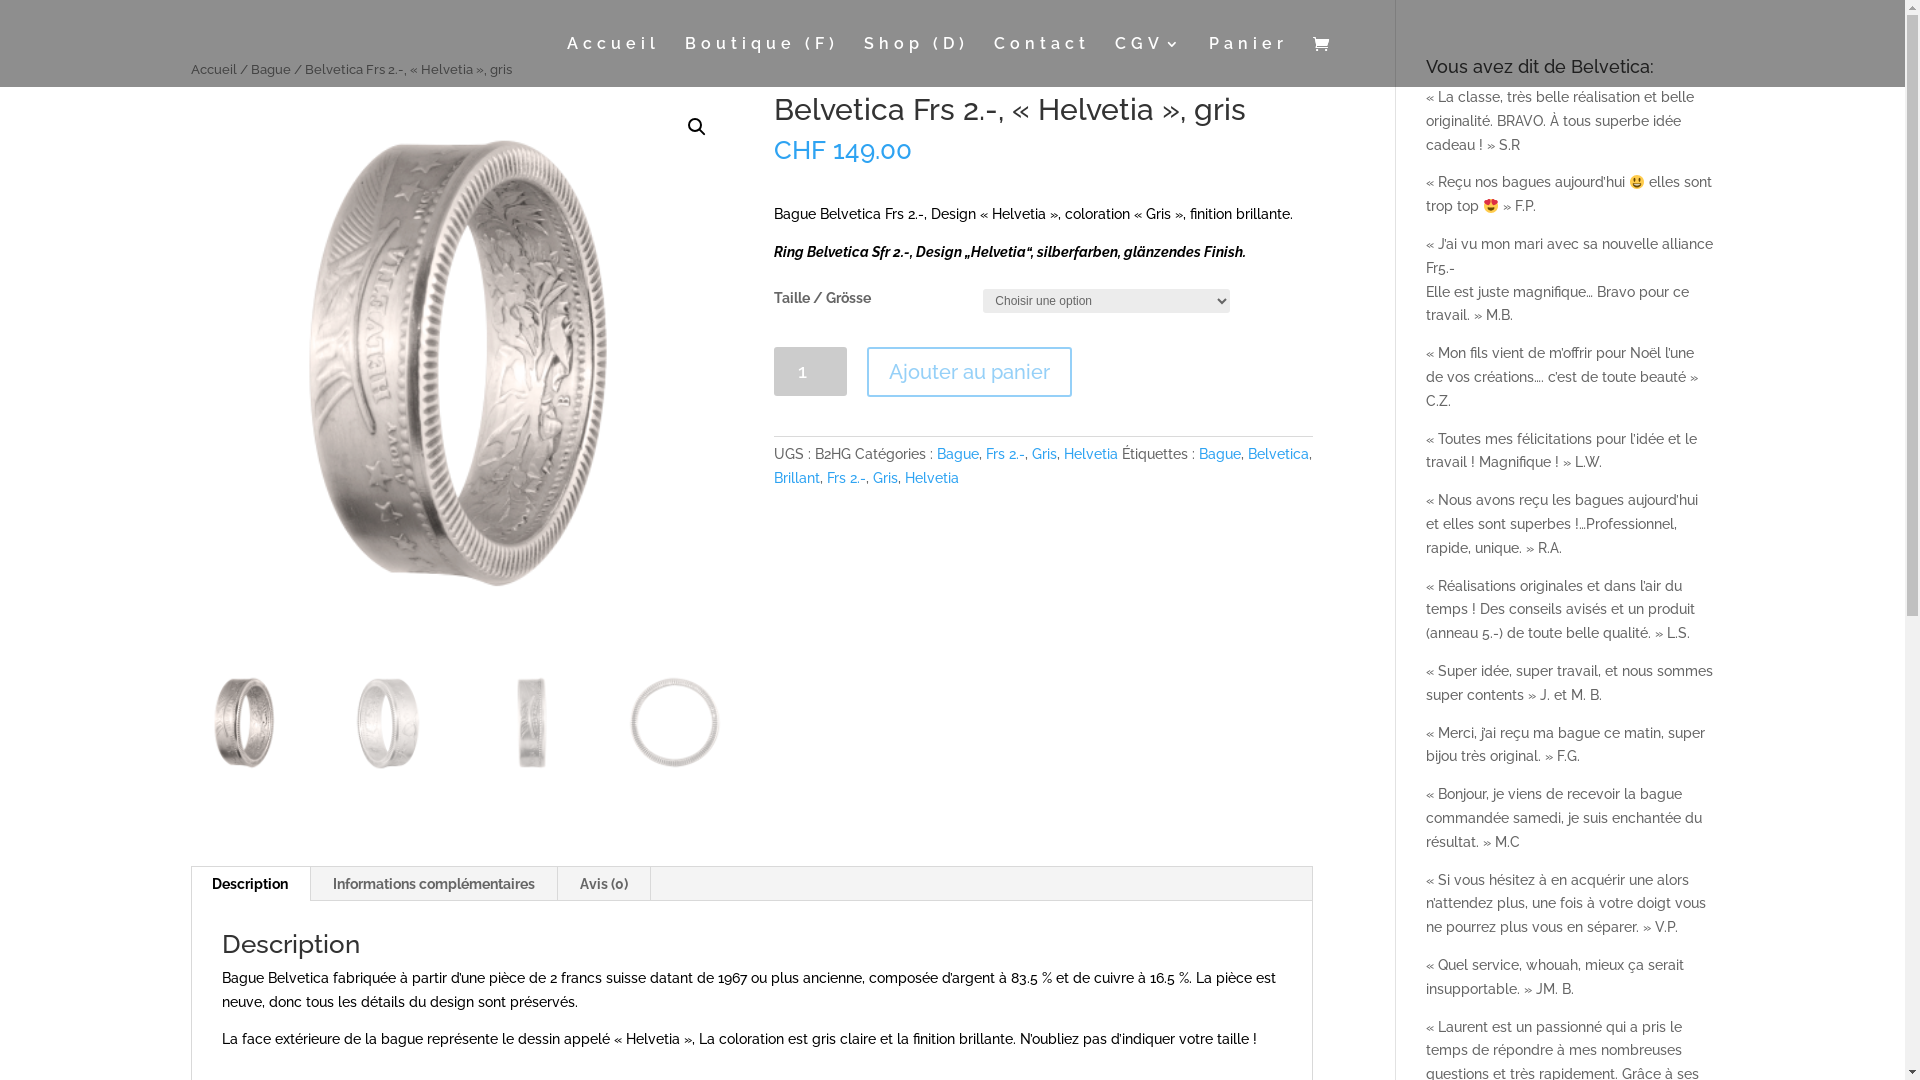 The width and height of the screenshot is (1920, 1080). Describe the element at coordinates (213, 70) in the screenshot. I see `Accueil` at that location.